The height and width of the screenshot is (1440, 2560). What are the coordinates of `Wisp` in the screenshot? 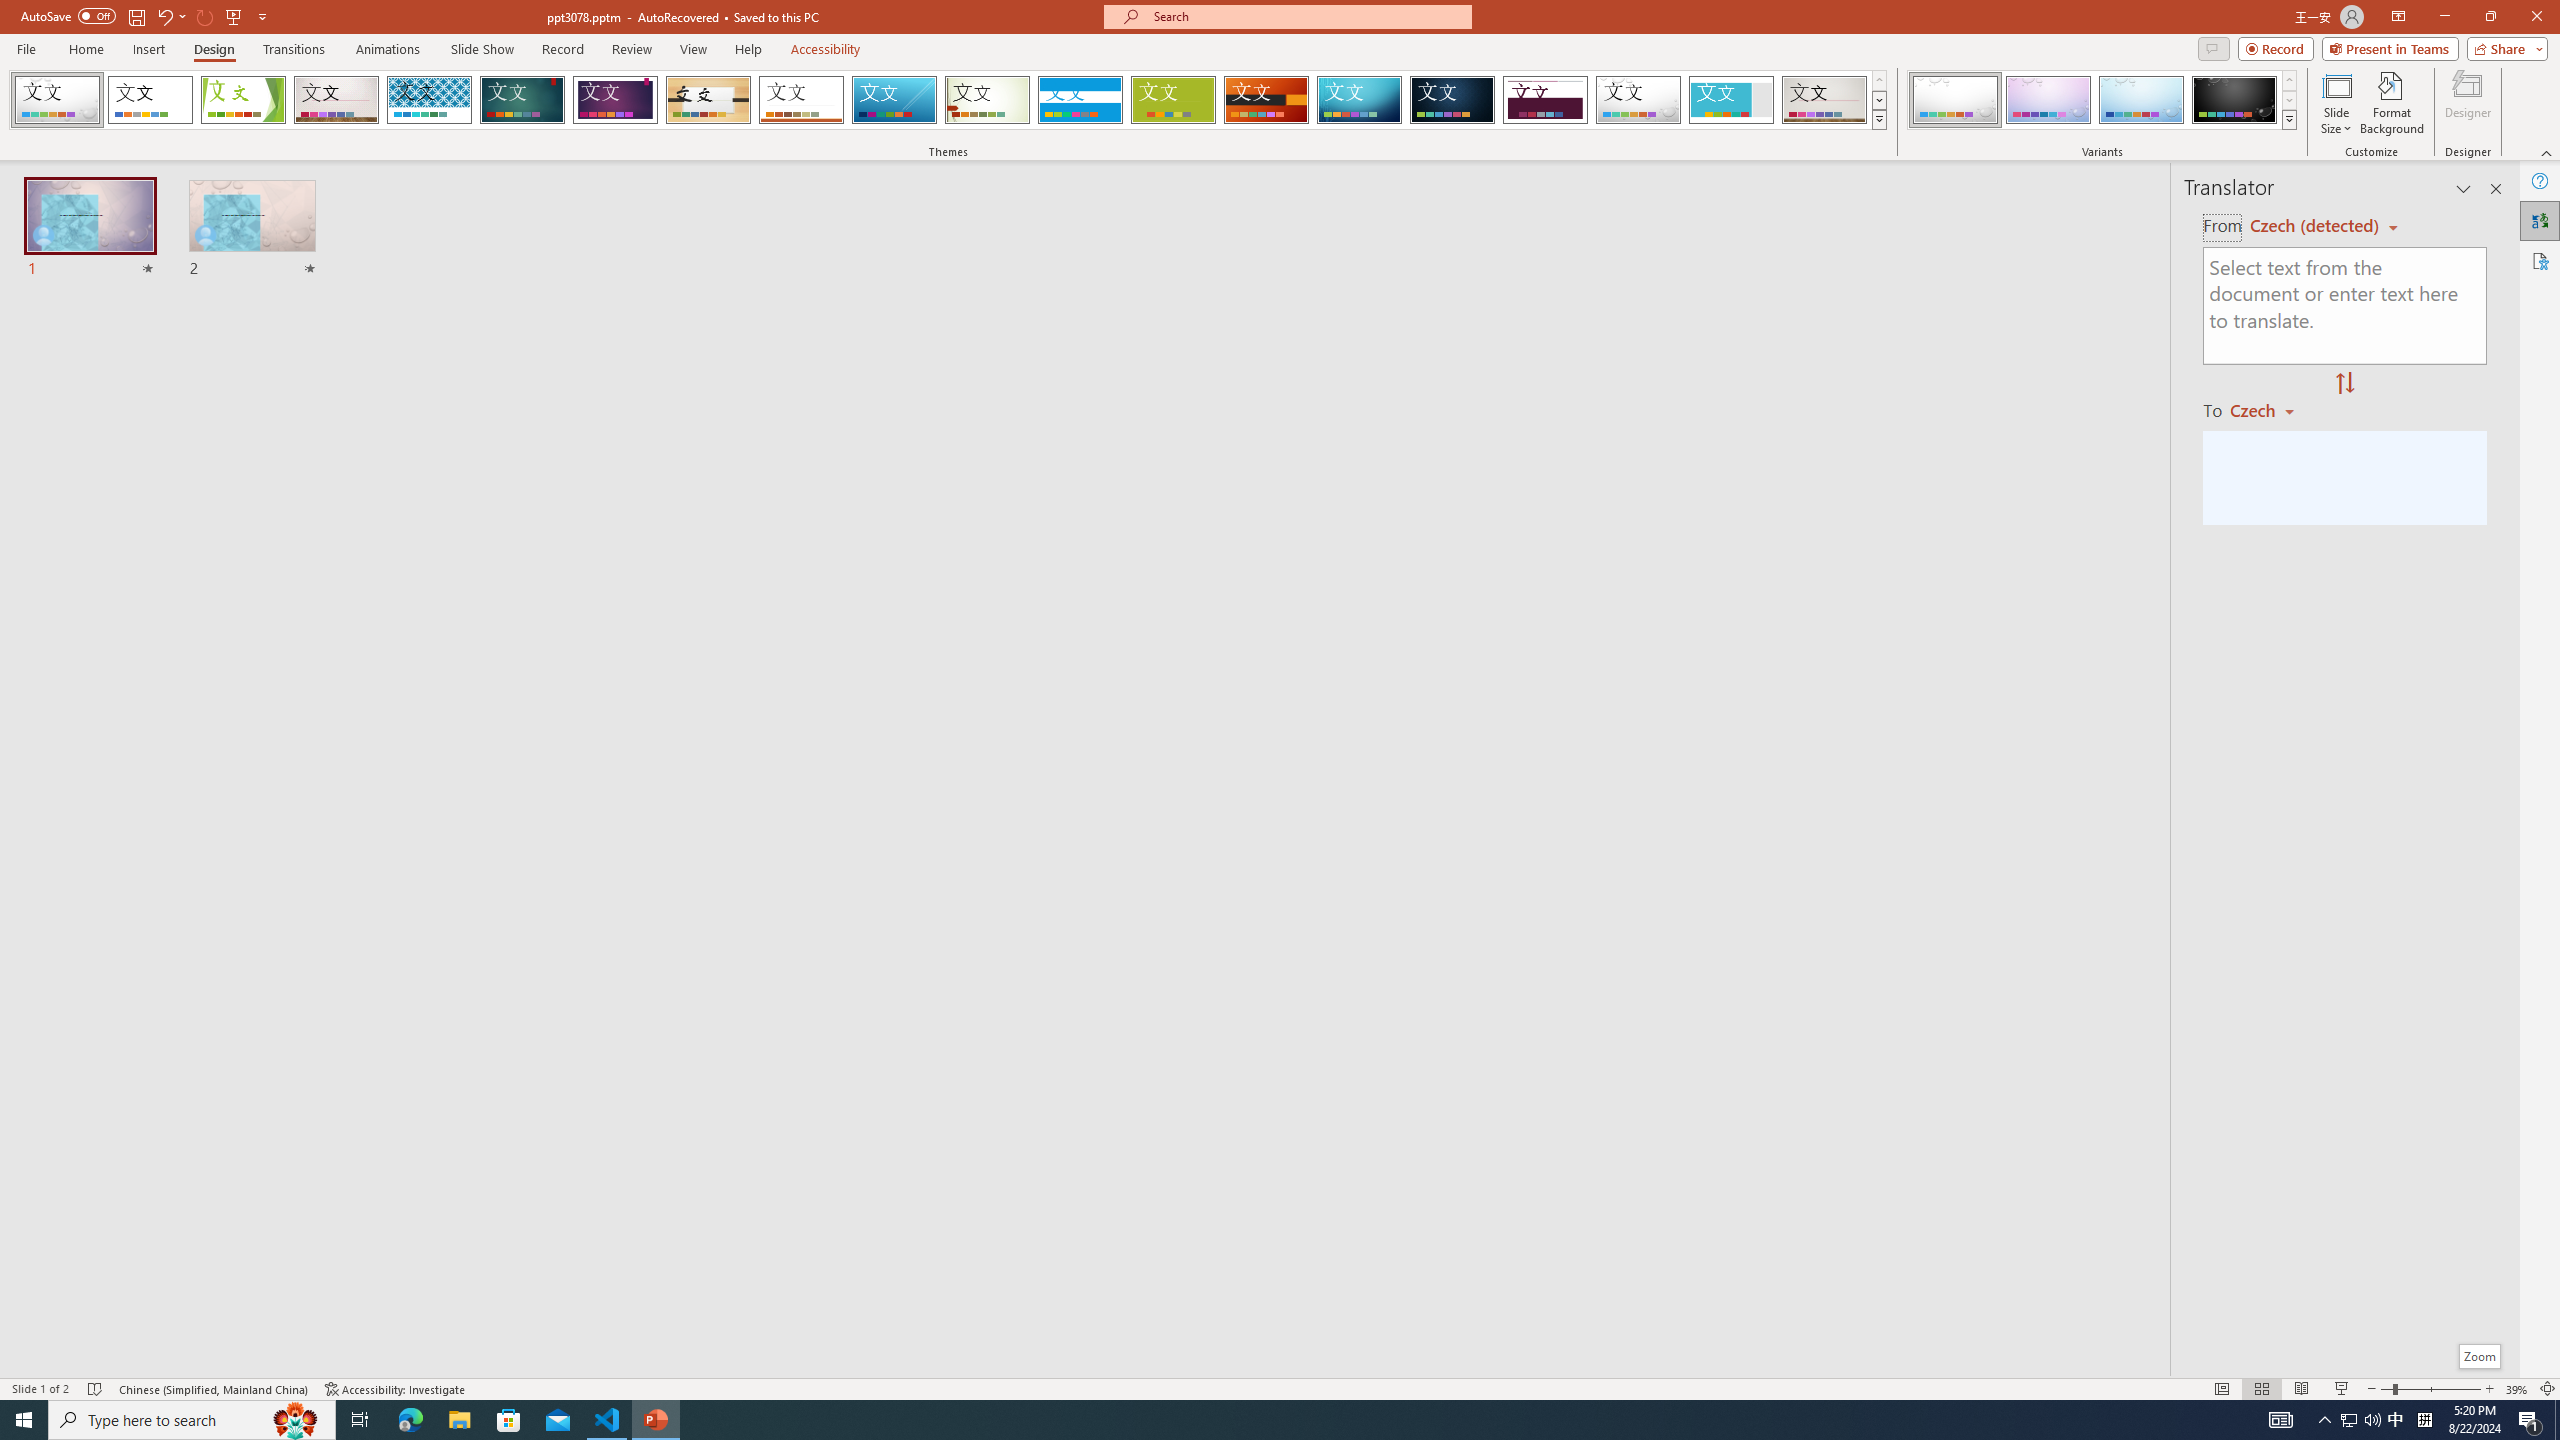 It's located at (988, 100).